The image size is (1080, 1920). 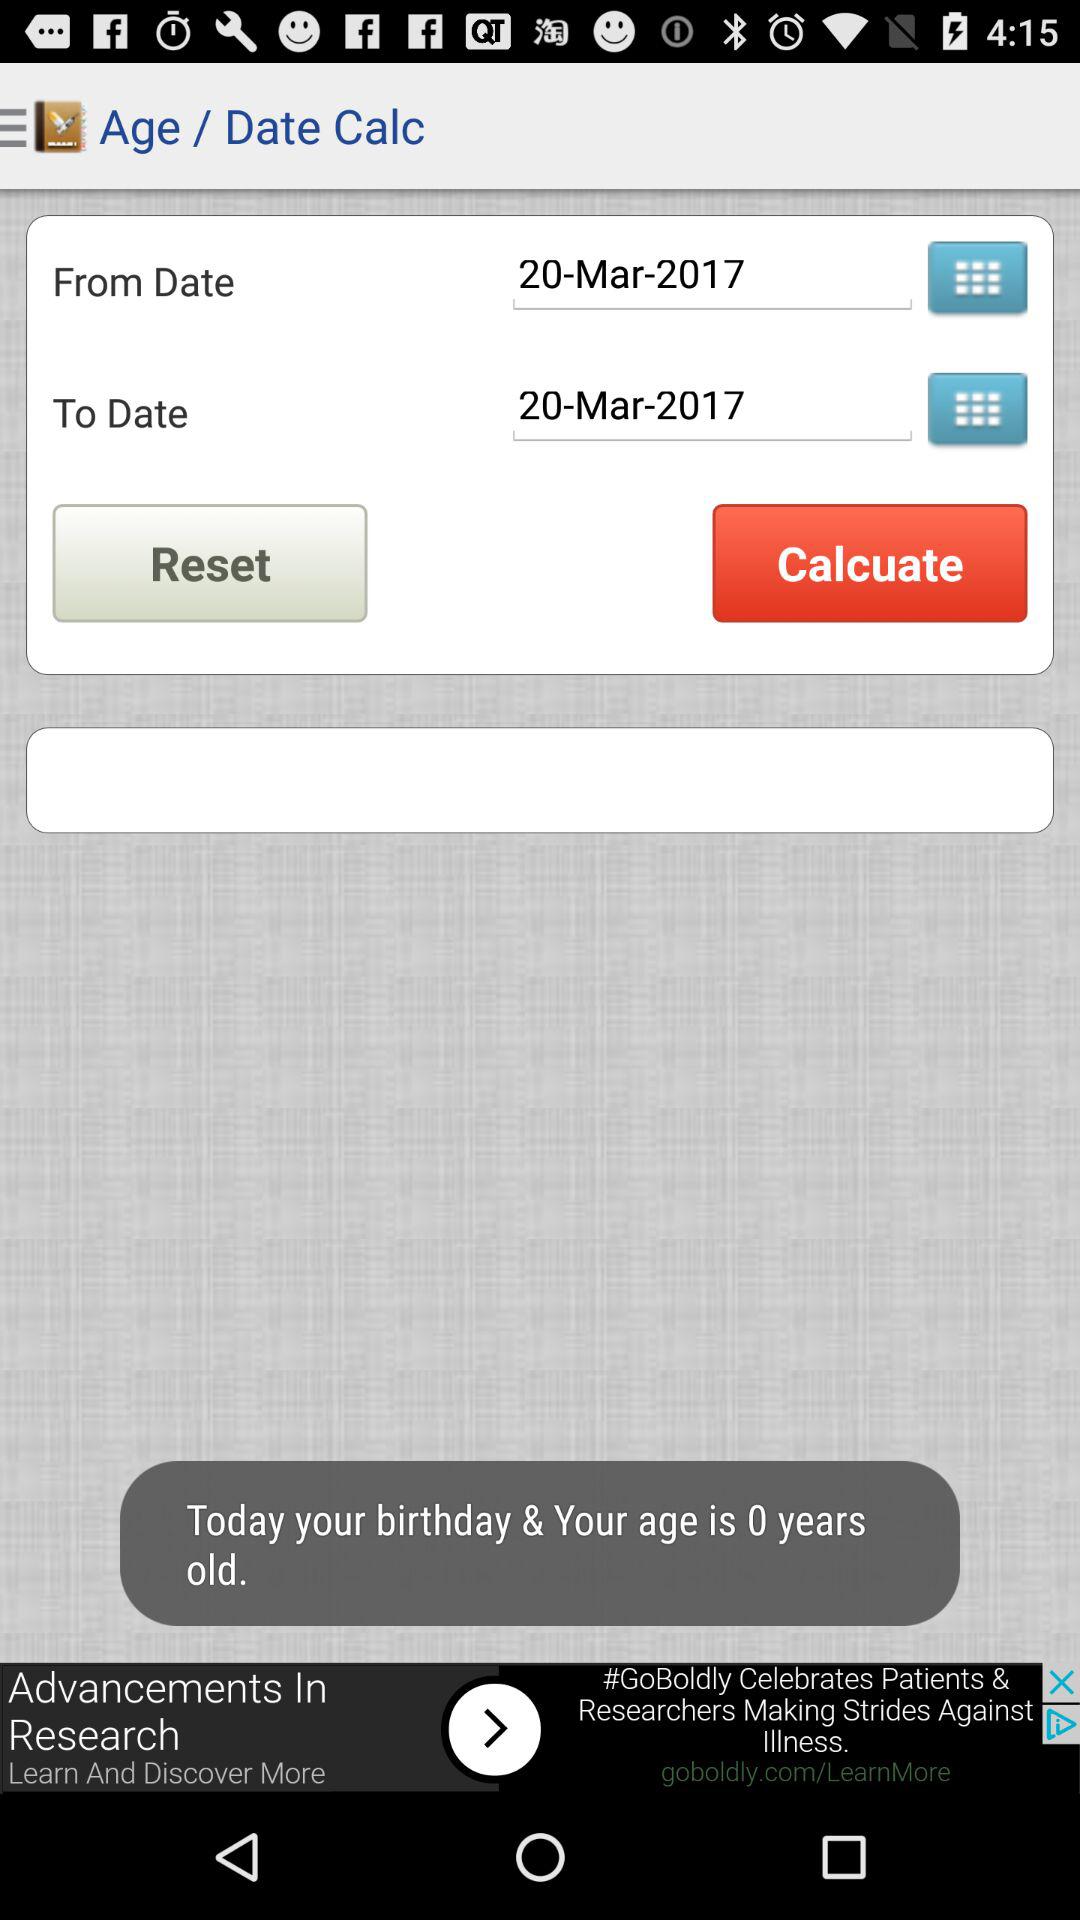 What do you see at coordinates (977, 412) in the screenshot?
I see `open calendar` at bounding box center [977, 412].